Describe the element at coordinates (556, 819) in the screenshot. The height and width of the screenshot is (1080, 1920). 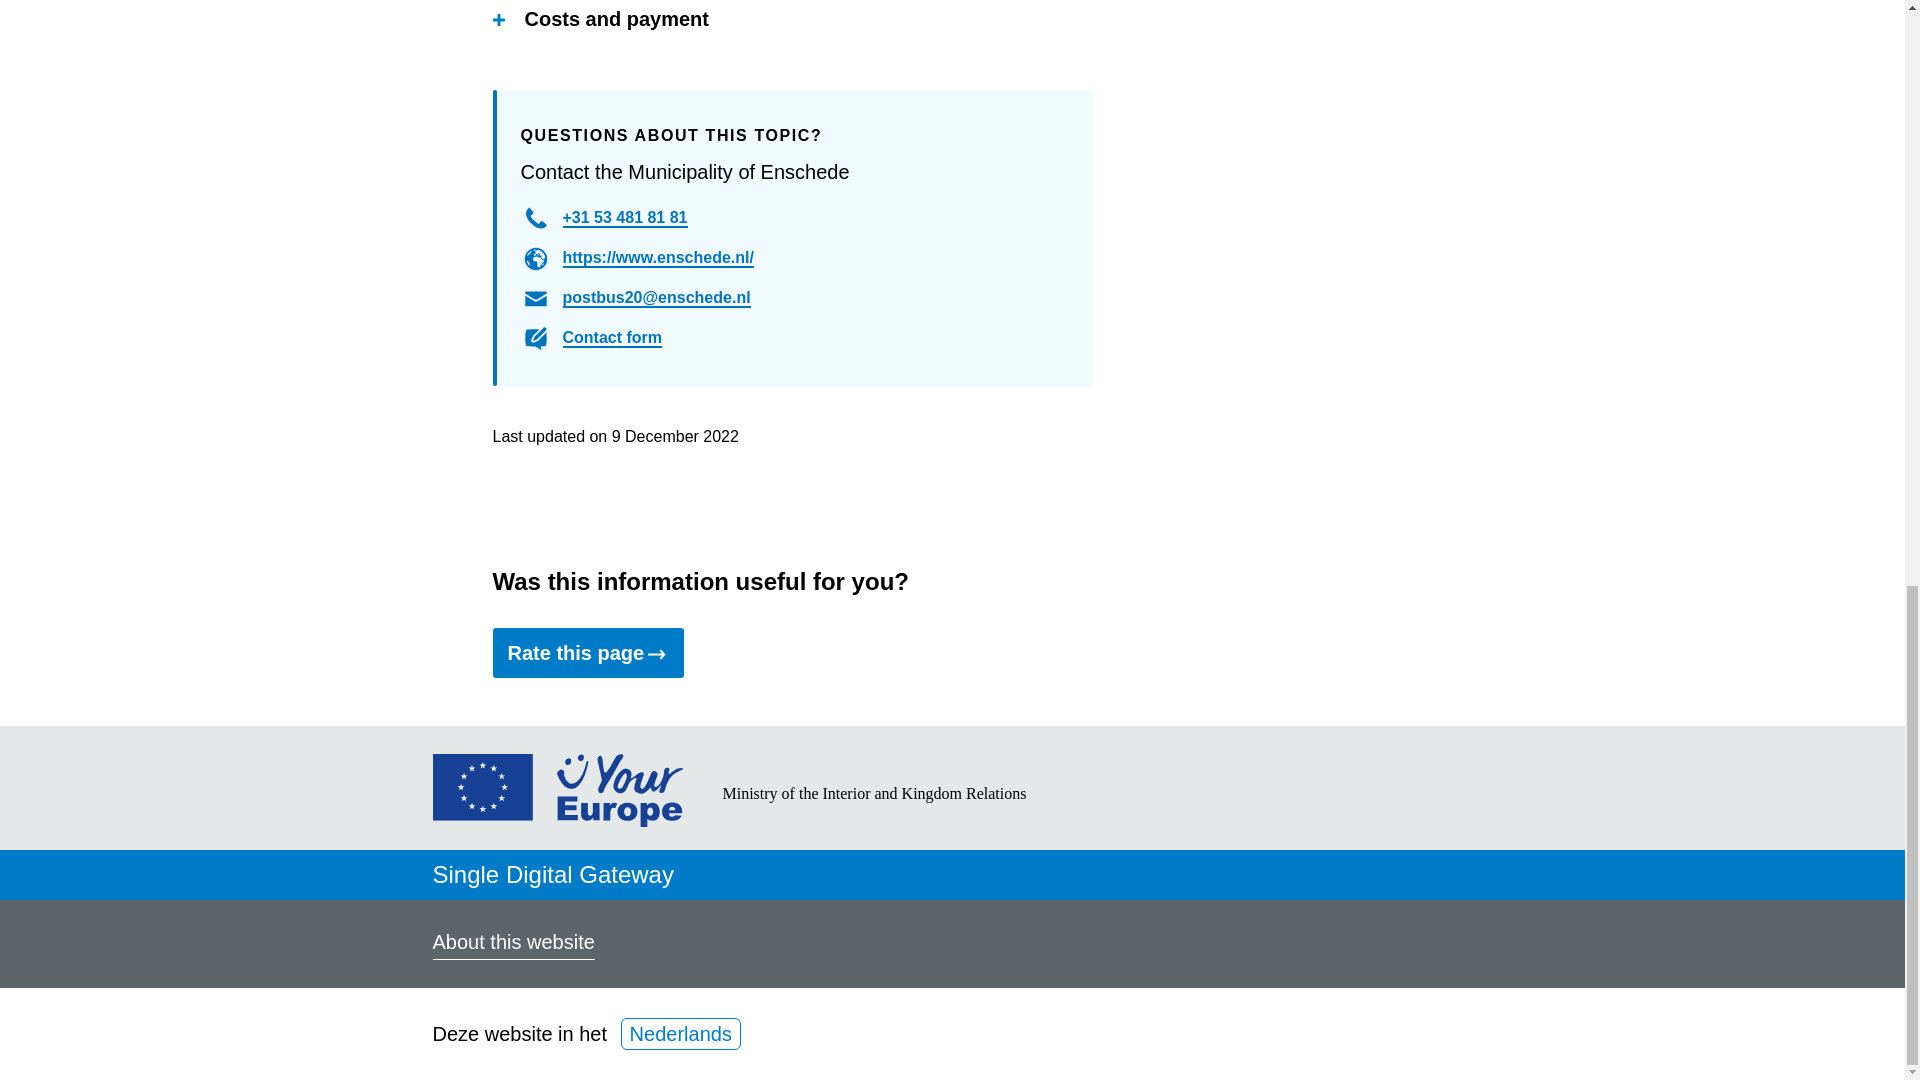
I see `Go to the European Union's Your Europe portal homepage` at that location.